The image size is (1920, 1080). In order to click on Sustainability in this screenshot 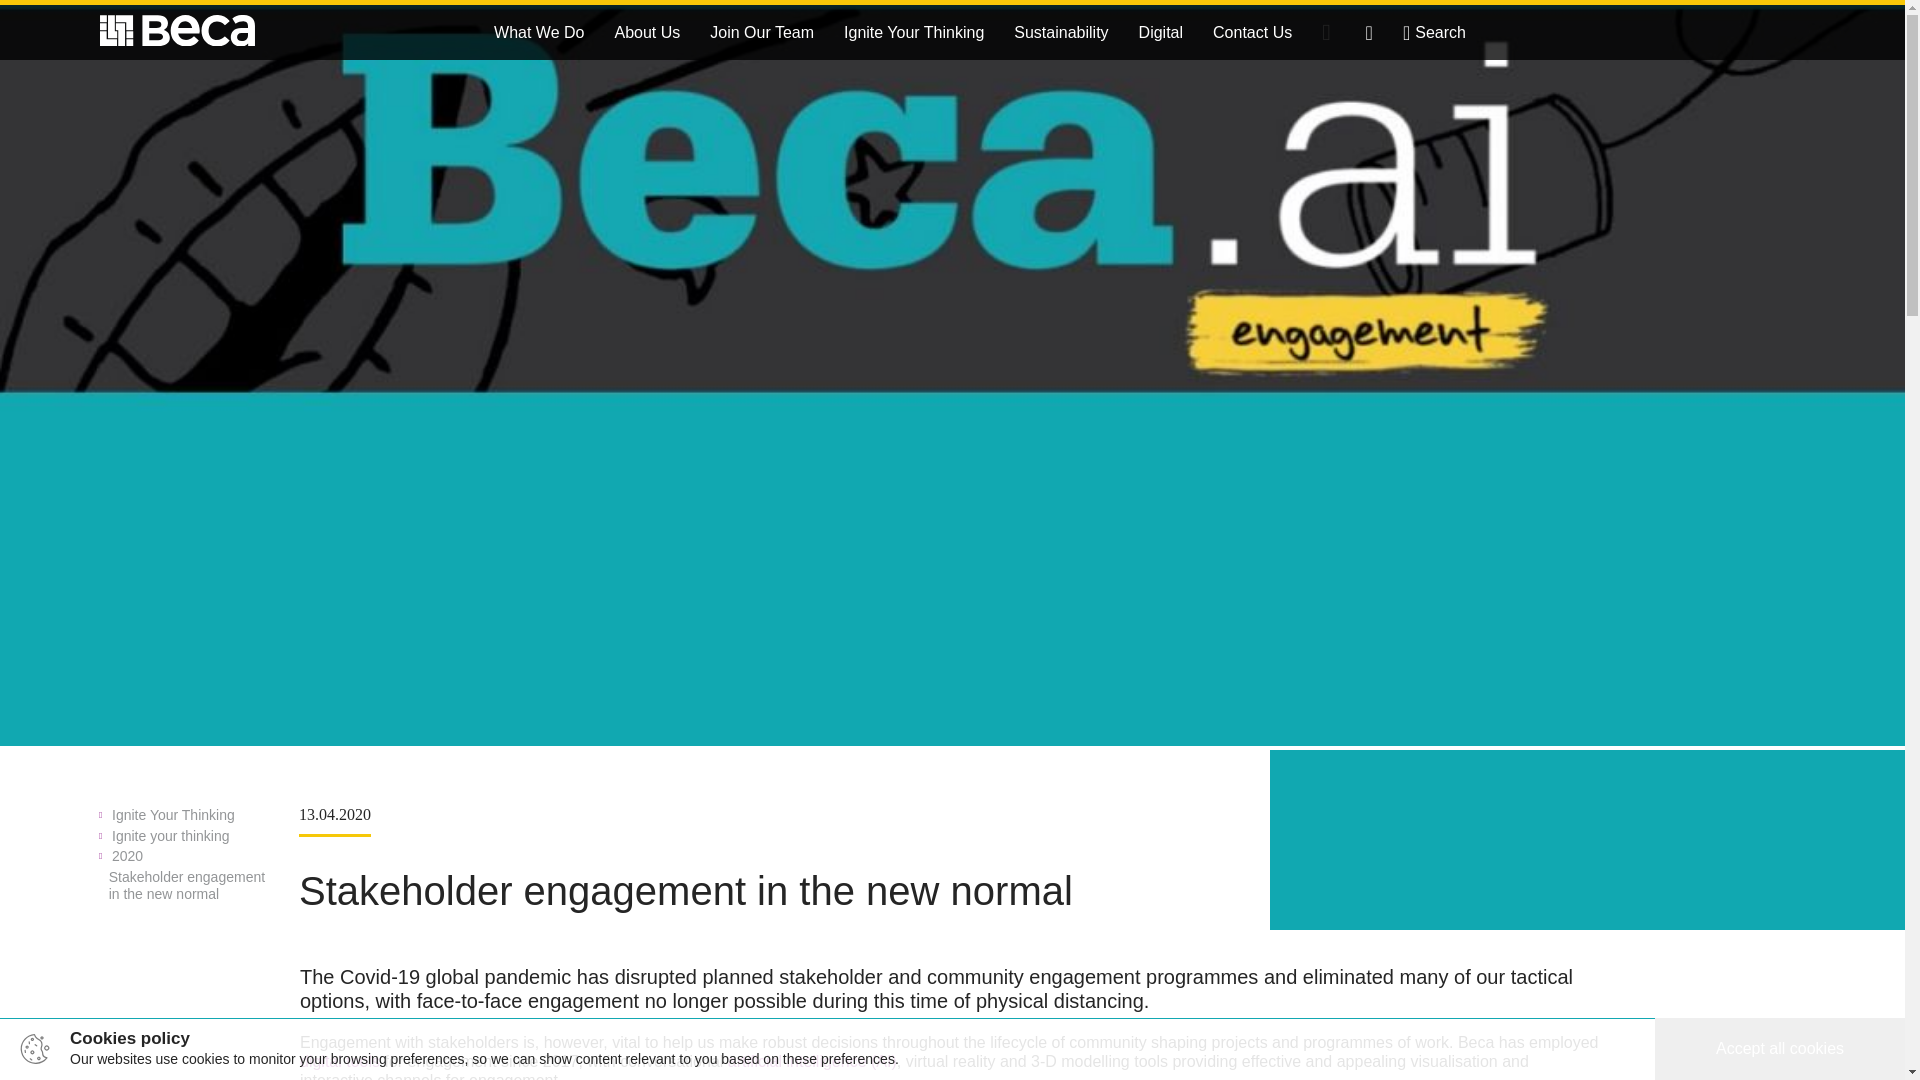, I will do `click(1060, 32)`.